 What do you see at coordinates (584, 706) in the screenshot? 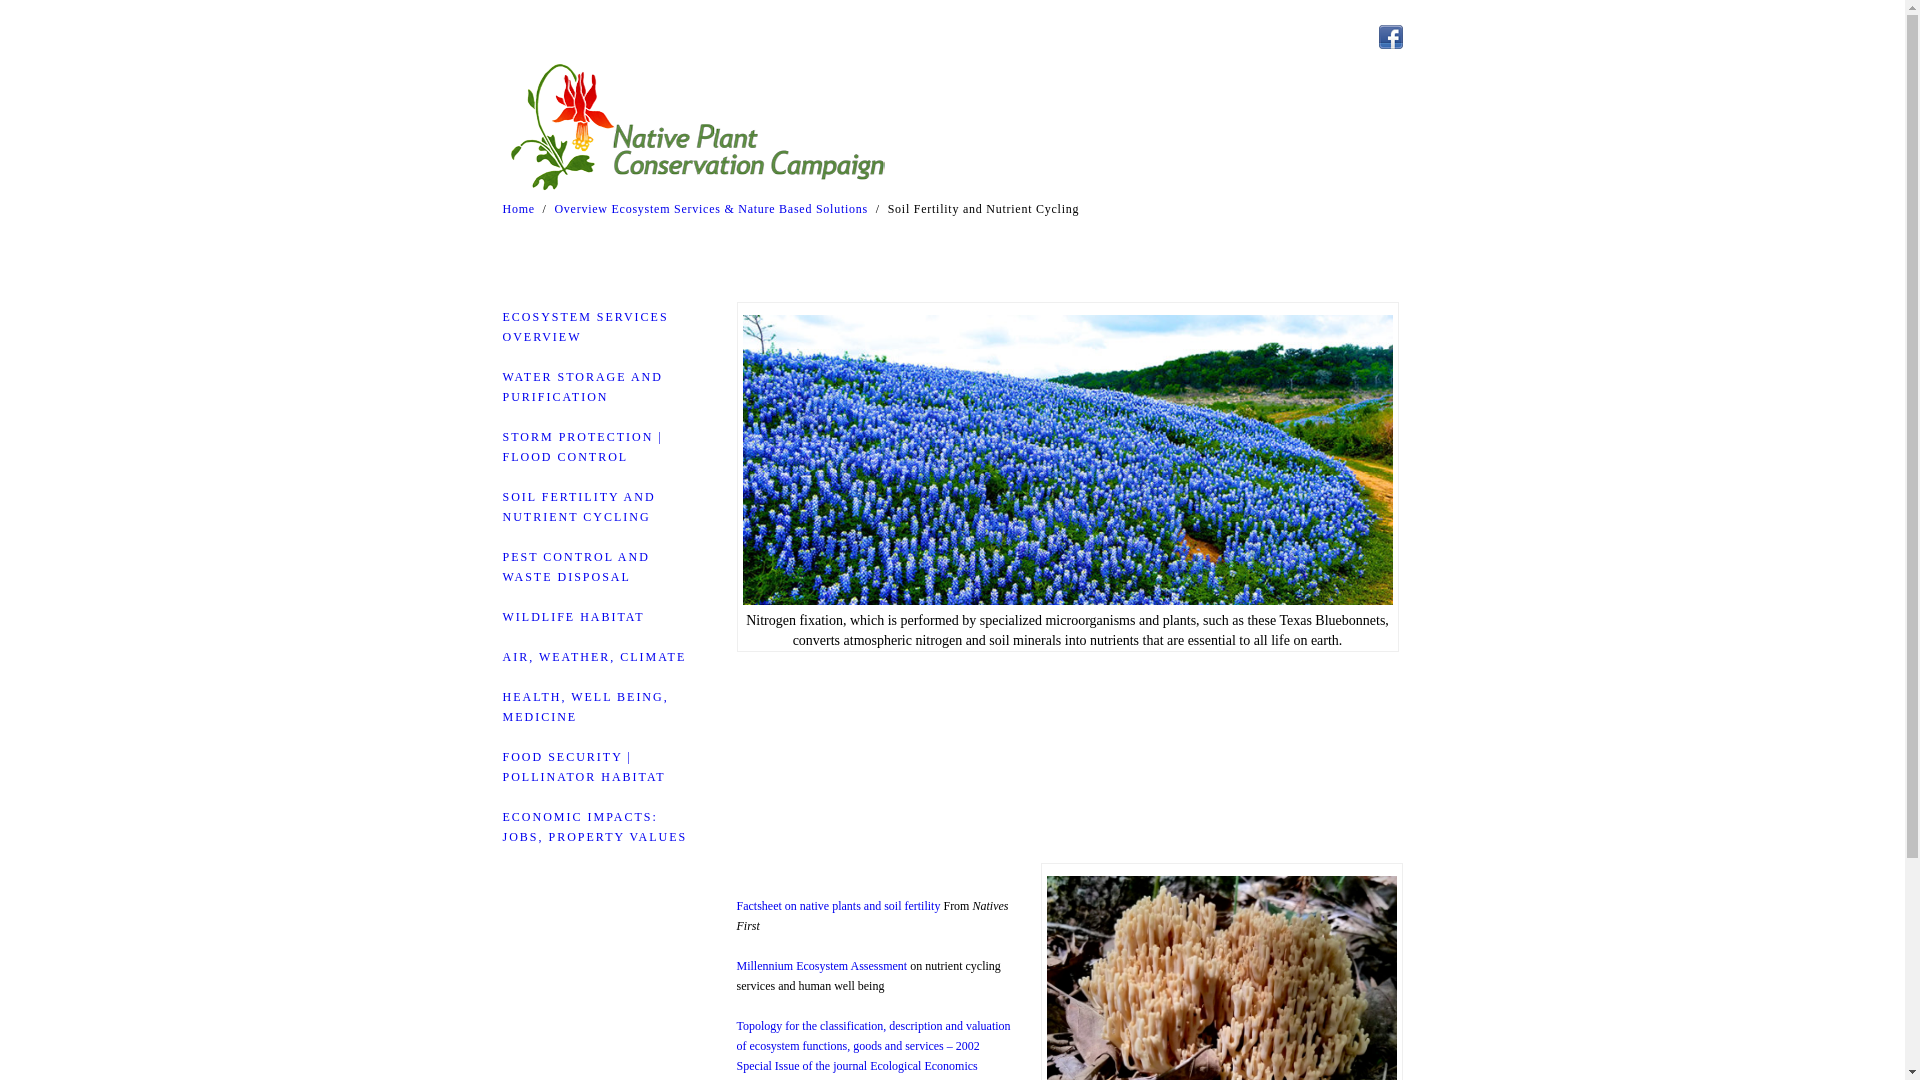
I see `HEALTH, WELL BEING, MEDICINE` at bounding box center [584, 706].